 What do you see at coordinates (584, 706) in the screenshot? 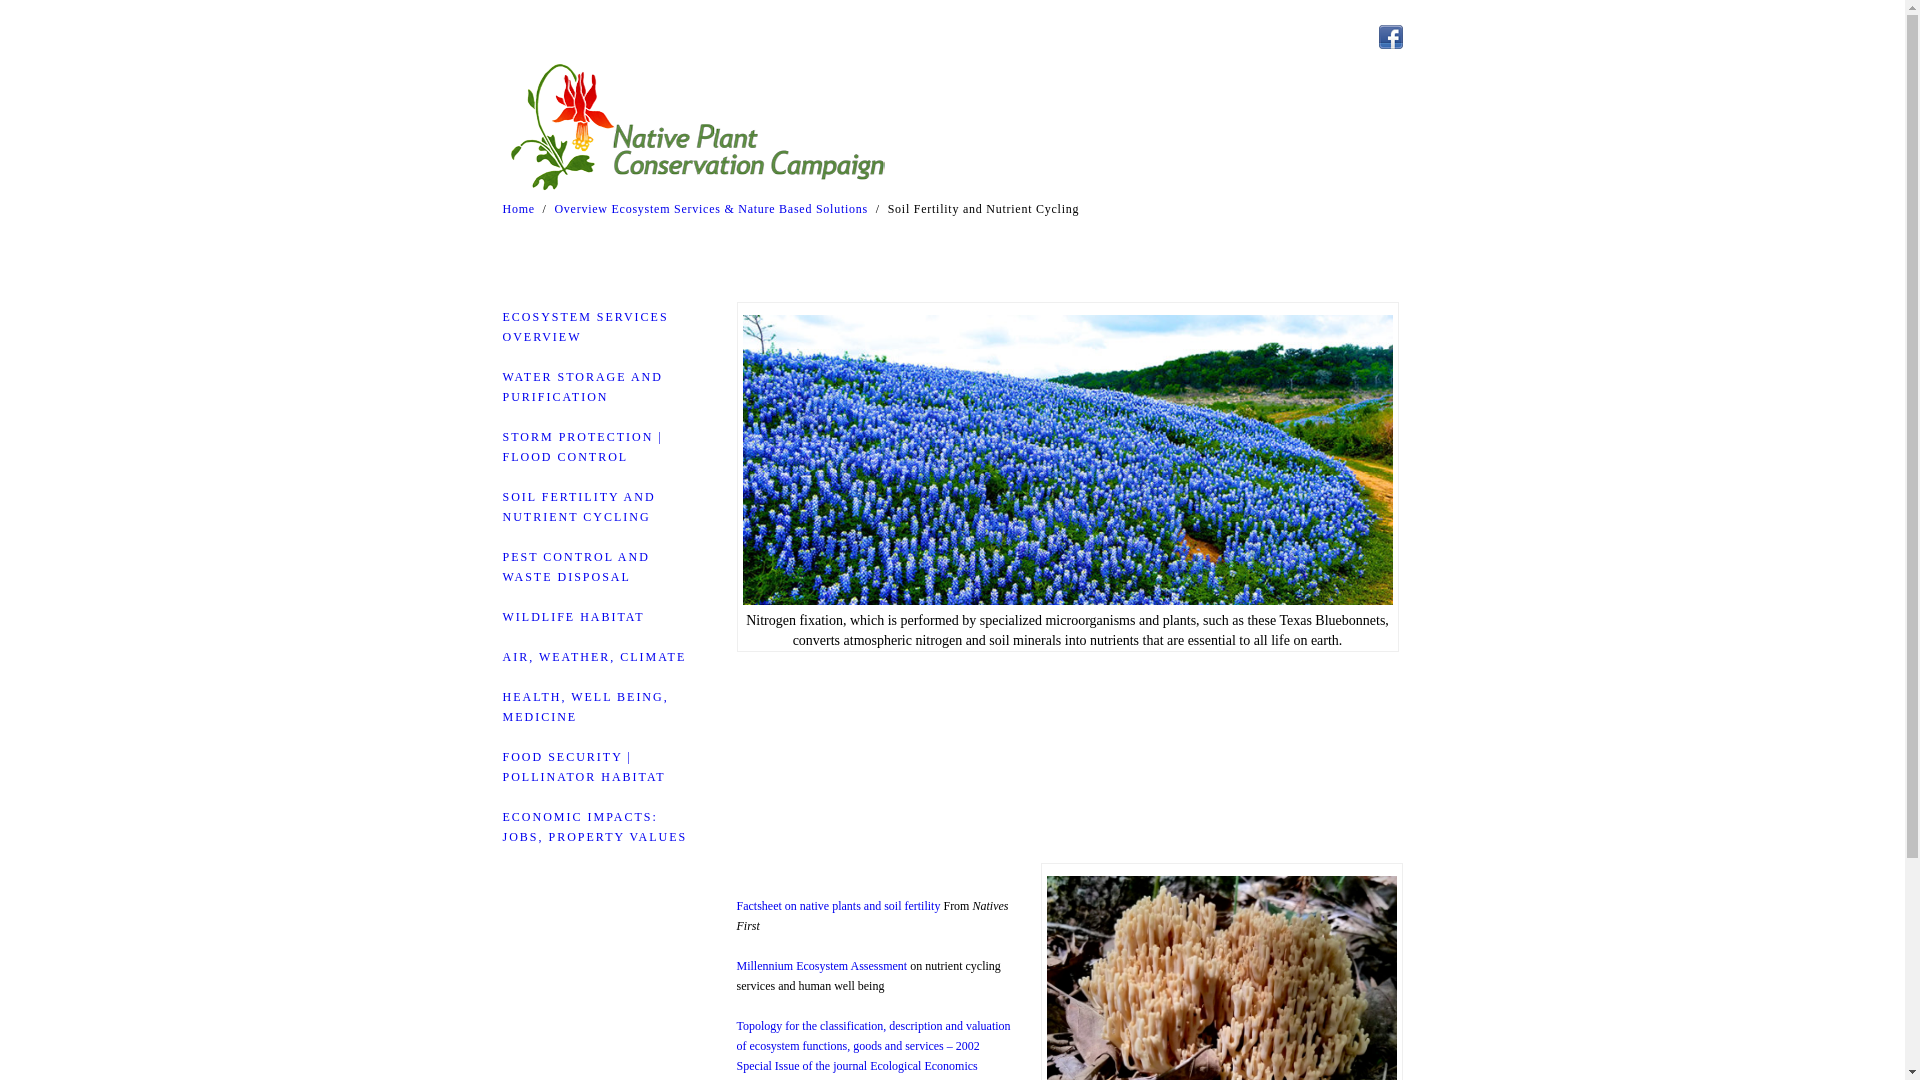
I see `HEALTH, WELL BEING, MEDICINE` at bounding box center [584, 706].